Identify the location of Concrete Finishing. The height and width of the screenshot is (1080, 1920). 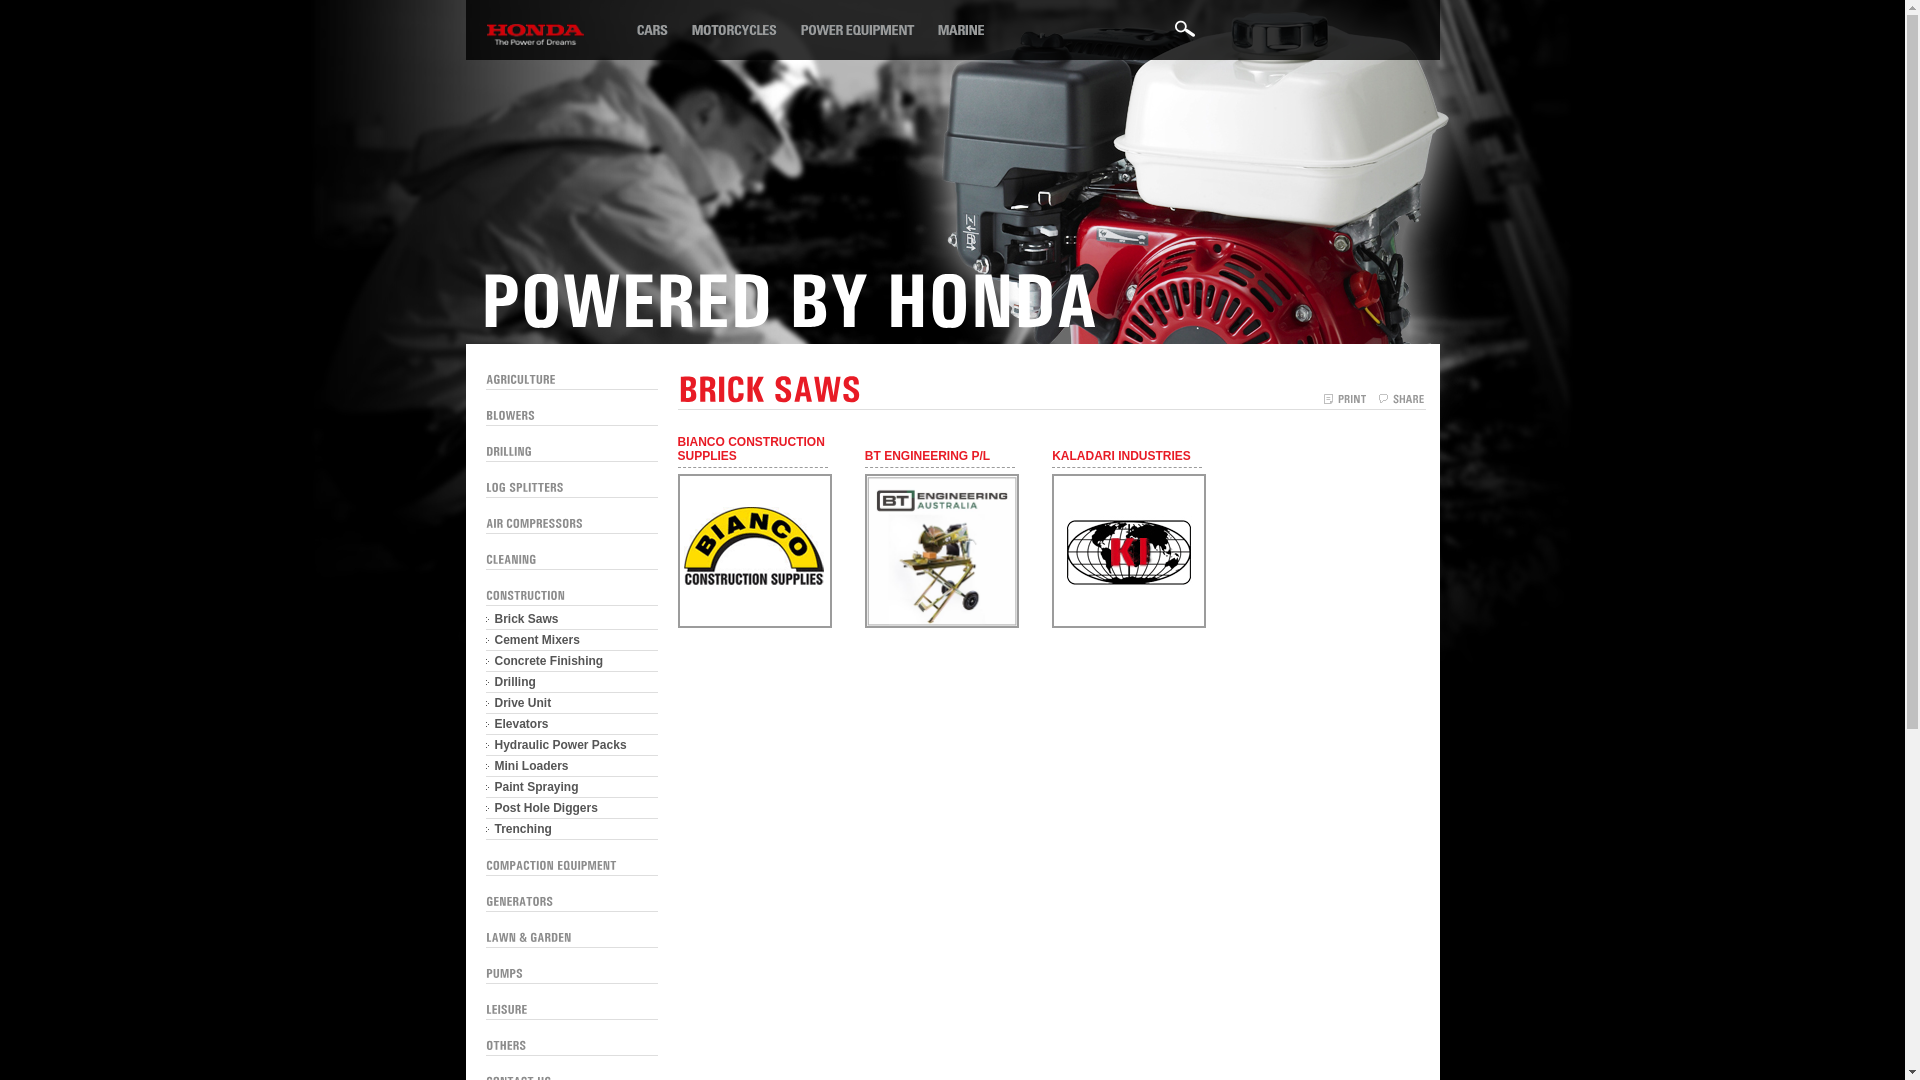
(572, 662).